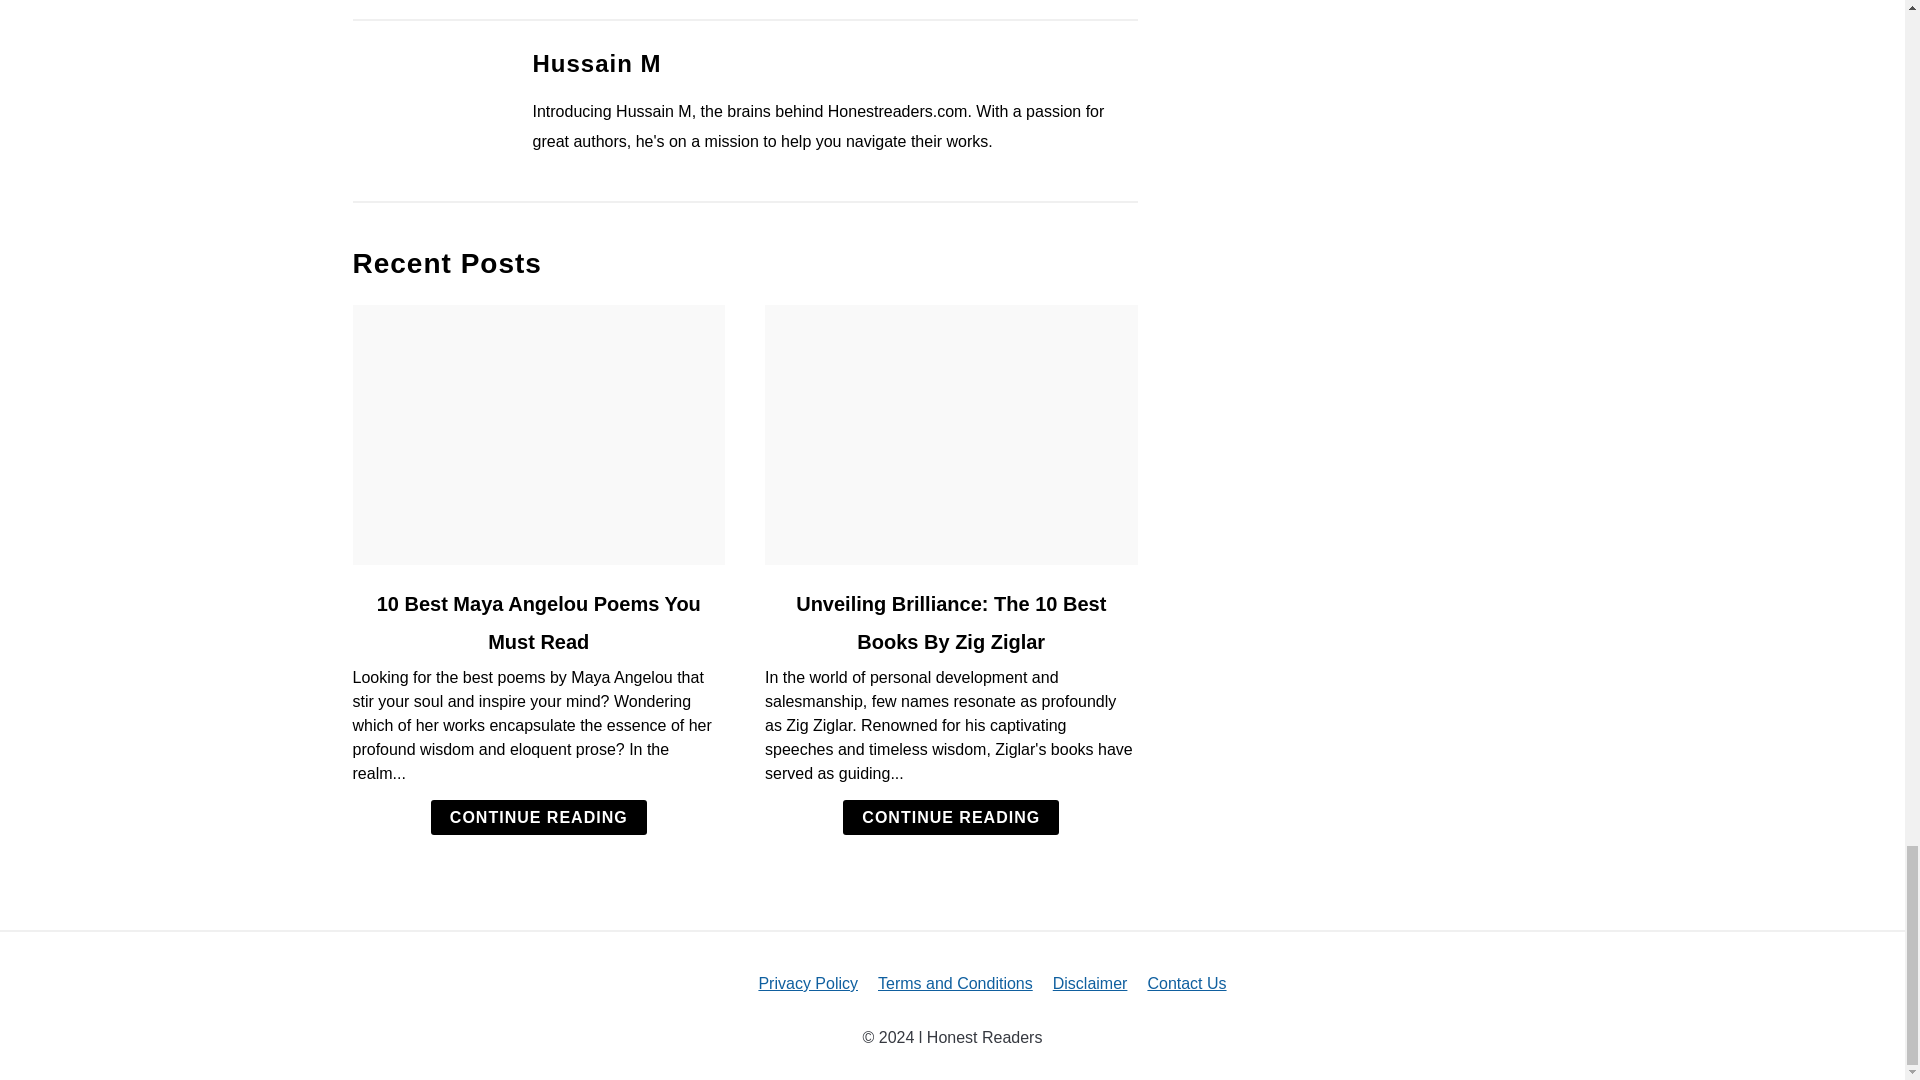 This screenshot has width=1920, height=1080. What do you see at coordinates (596, 62) in the screenshot?
I see `Hussain M` at bounding box center [596, 62].